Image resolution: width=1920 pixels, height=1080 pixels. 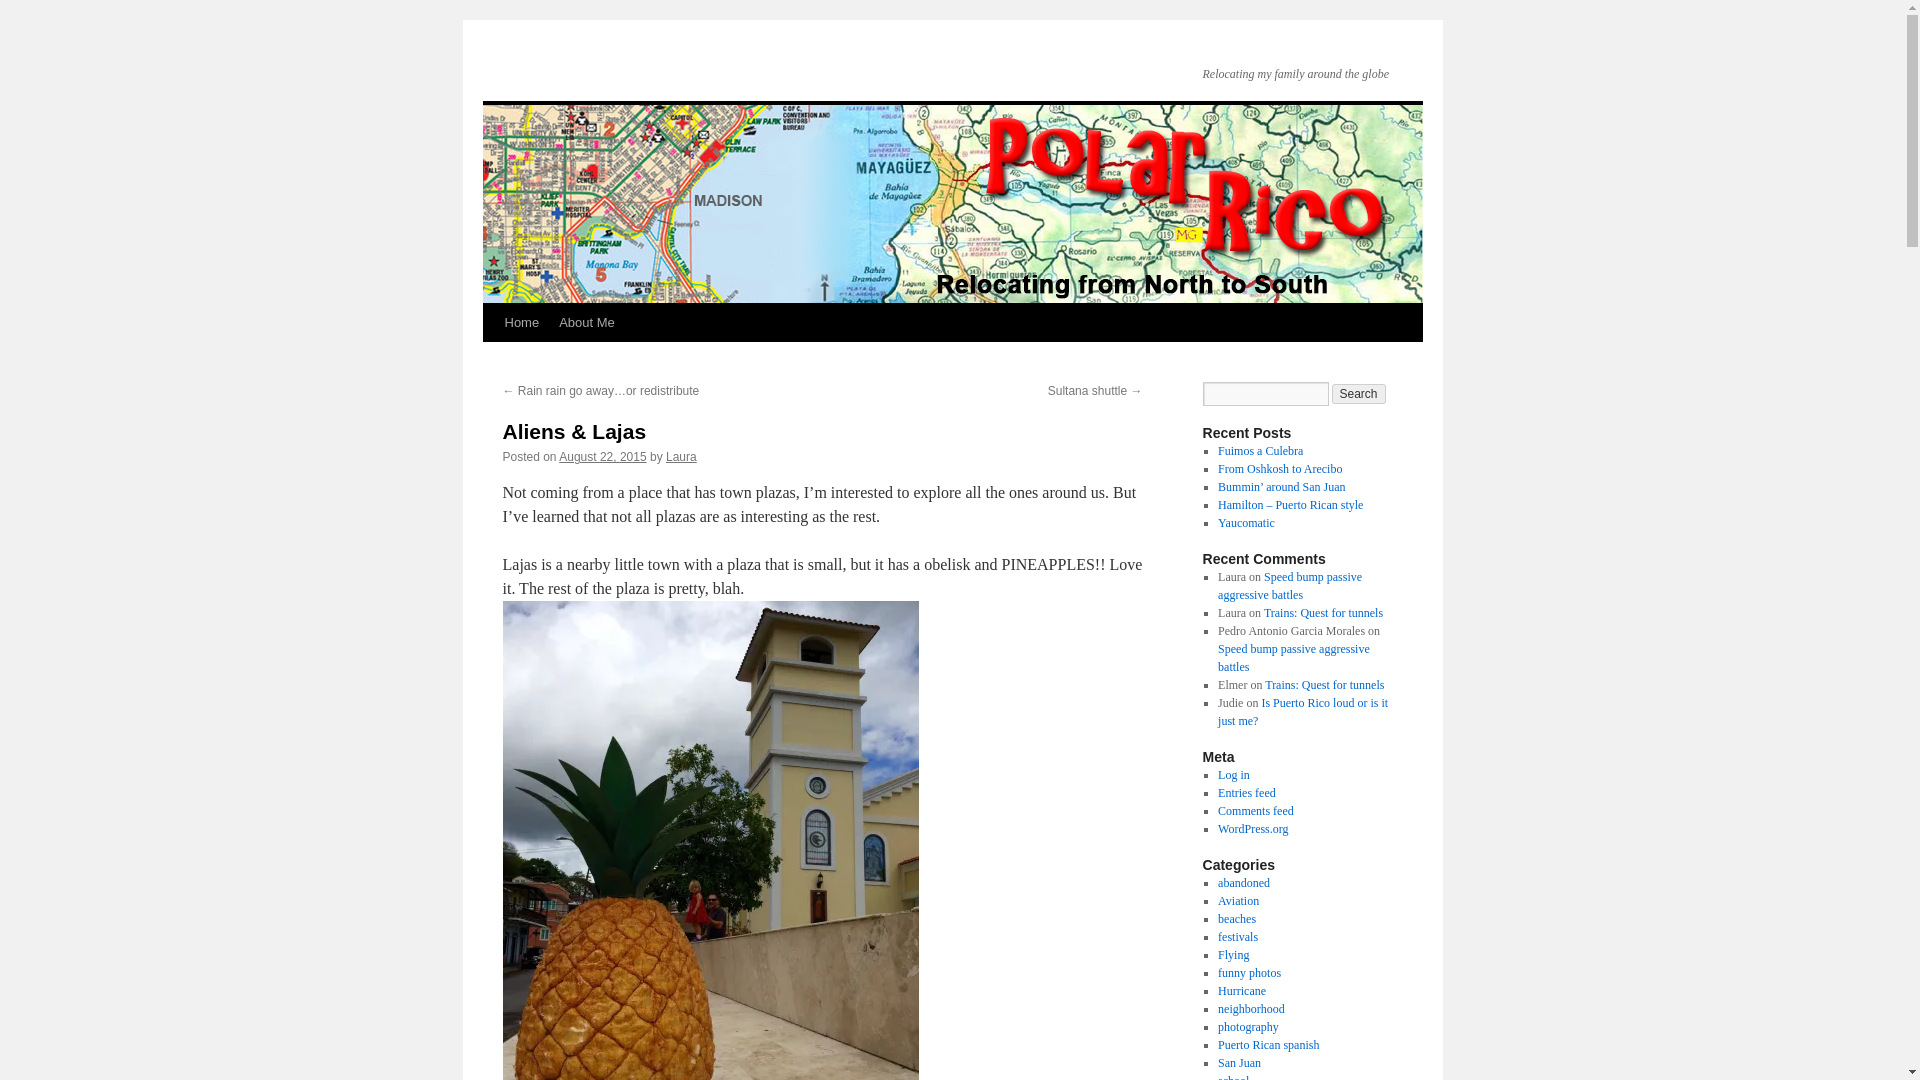 What do you see at coordinates (1280, 469) in the screenshot?
I see `From Oshkosh to Arecibo` at bounding box center [1280, 469].